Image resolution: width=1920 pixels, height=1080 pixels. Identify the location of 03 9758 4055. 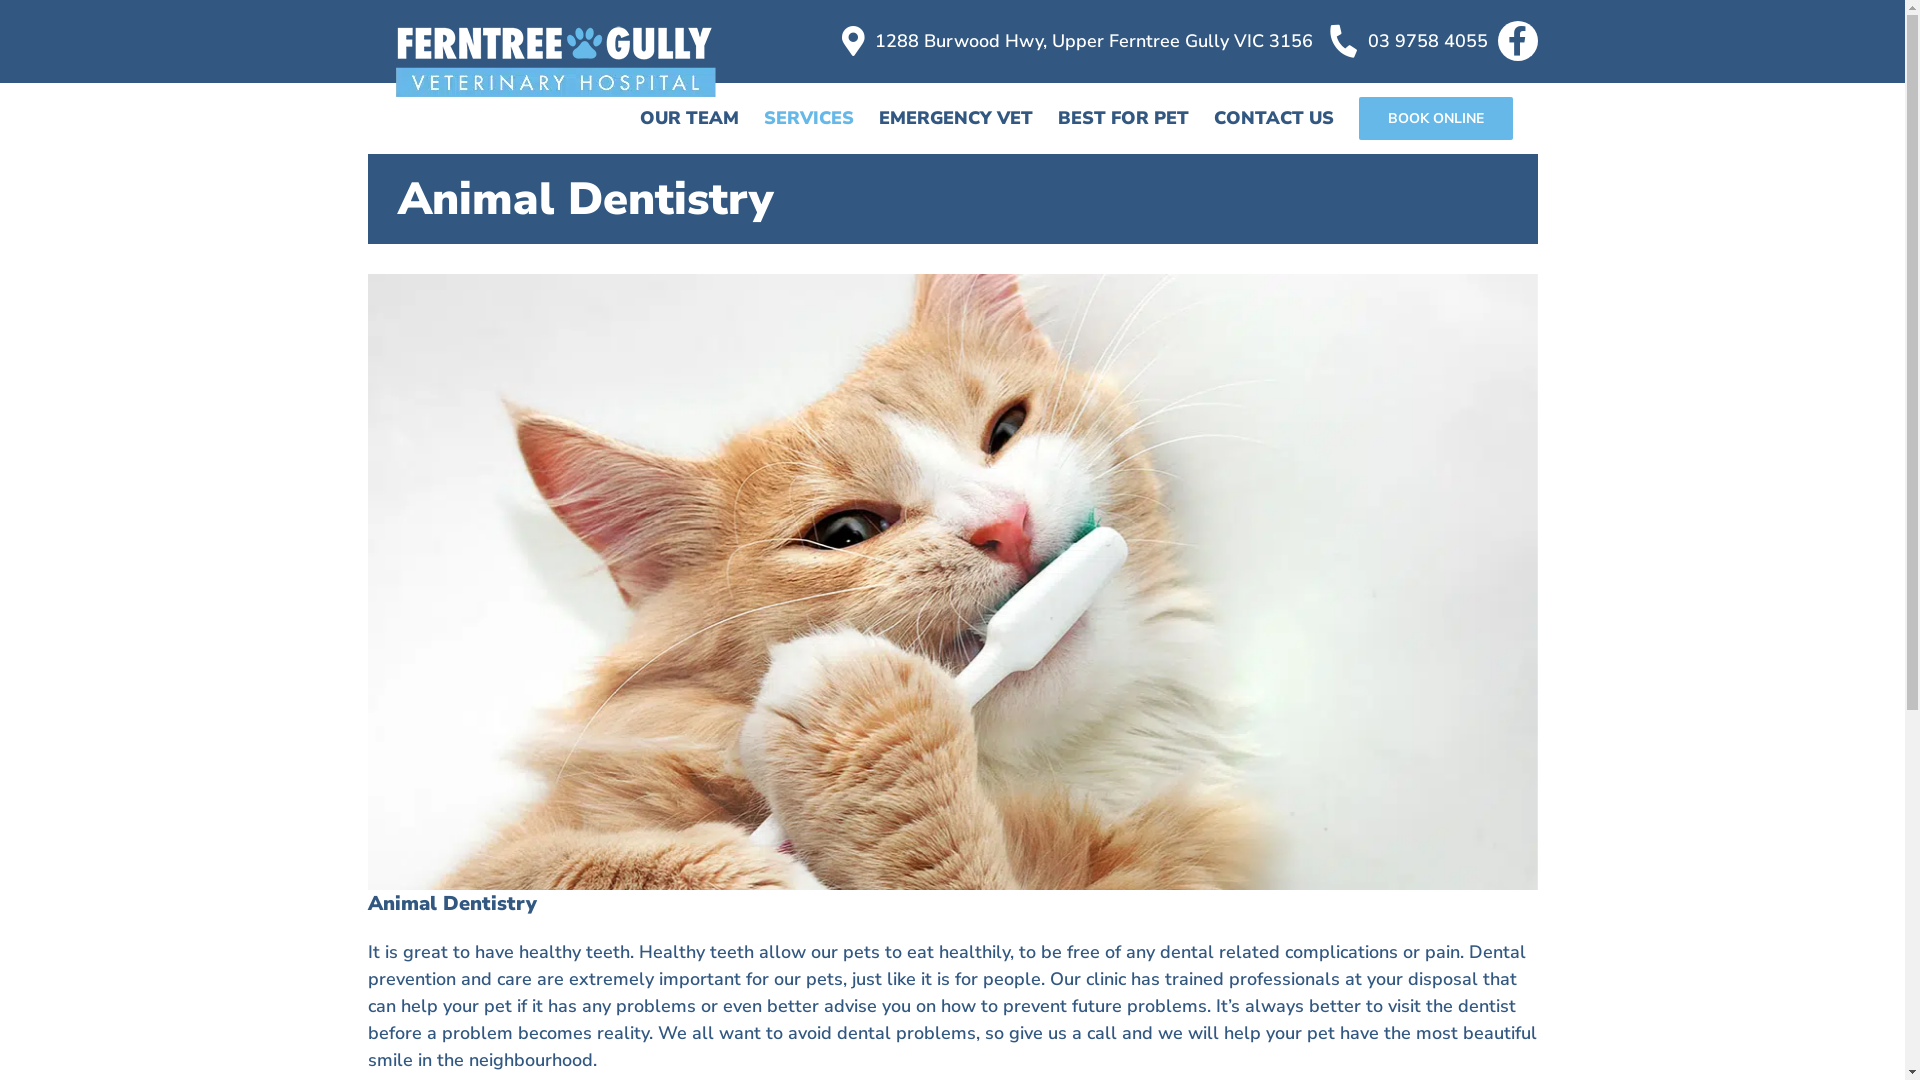
(1408, 41).